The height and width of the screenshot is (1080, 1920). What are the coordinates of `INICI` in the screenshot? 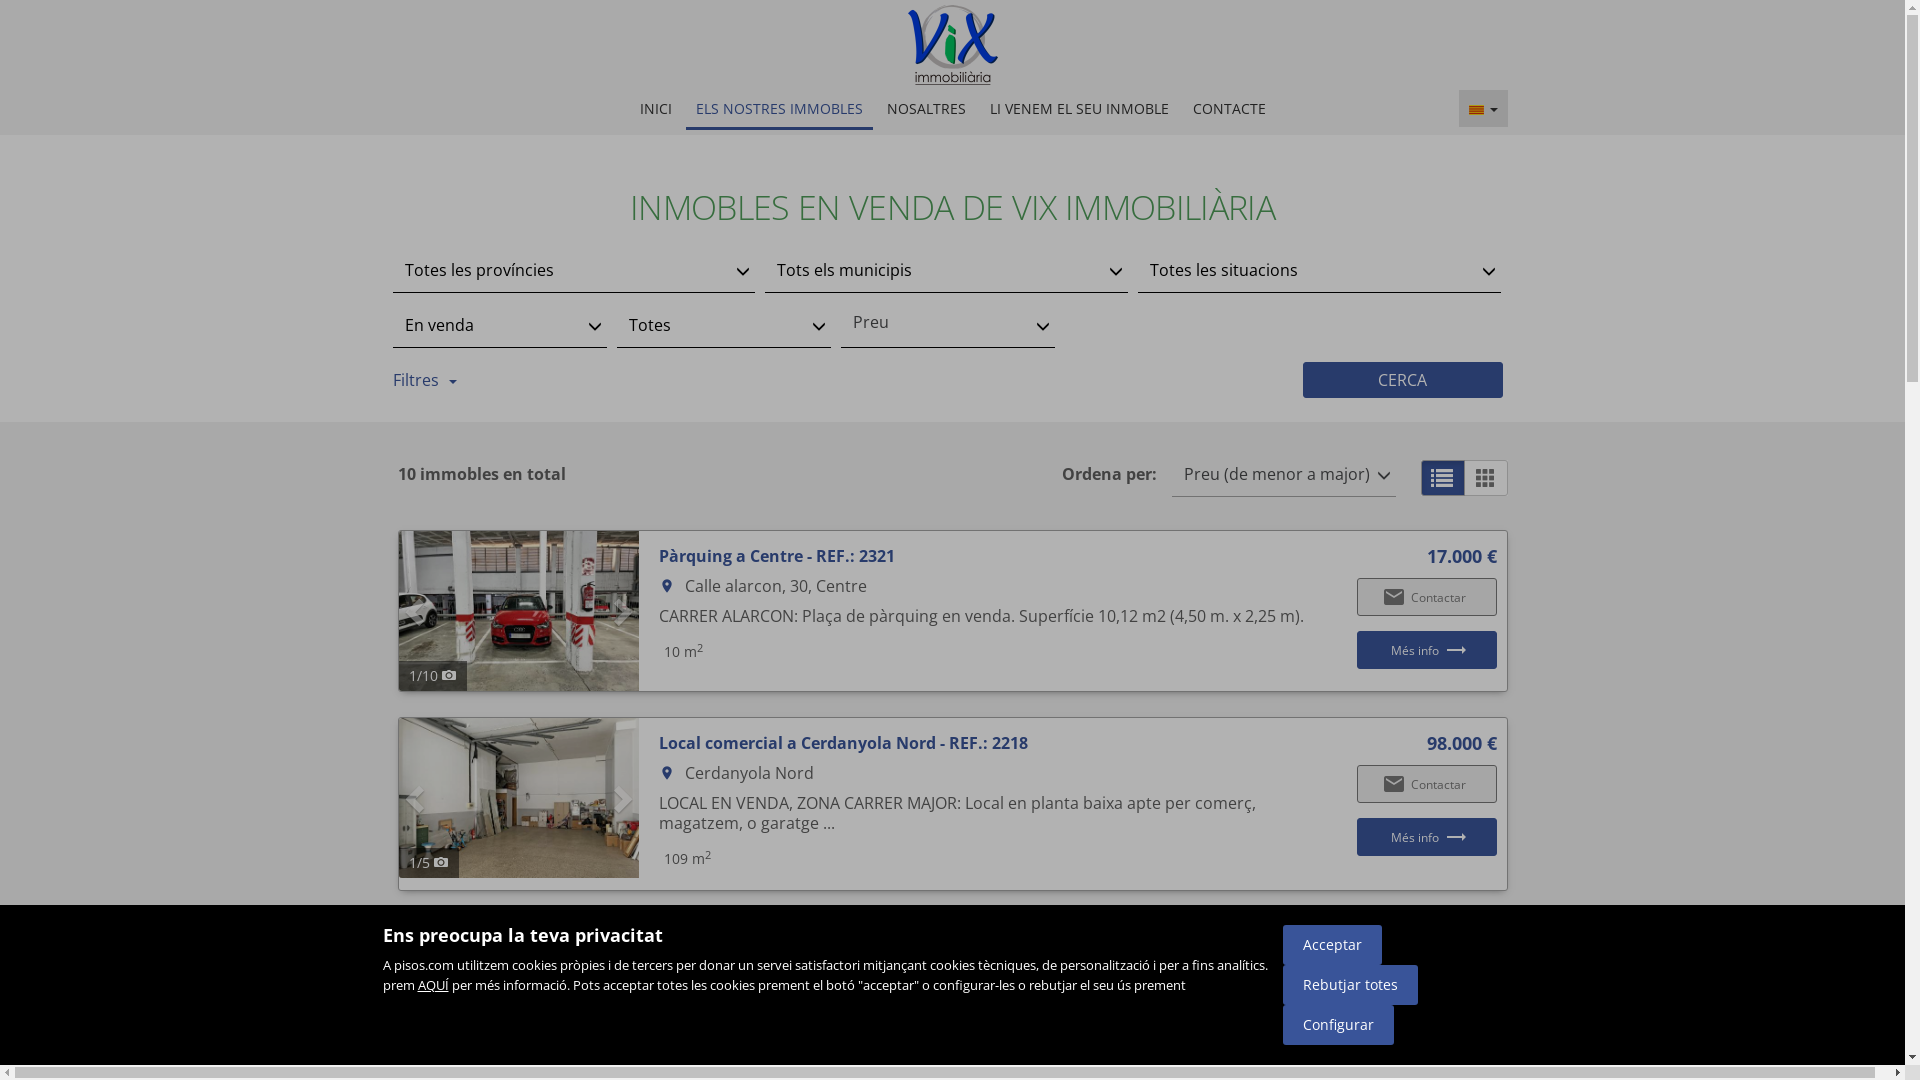 It's located at (656, 108).